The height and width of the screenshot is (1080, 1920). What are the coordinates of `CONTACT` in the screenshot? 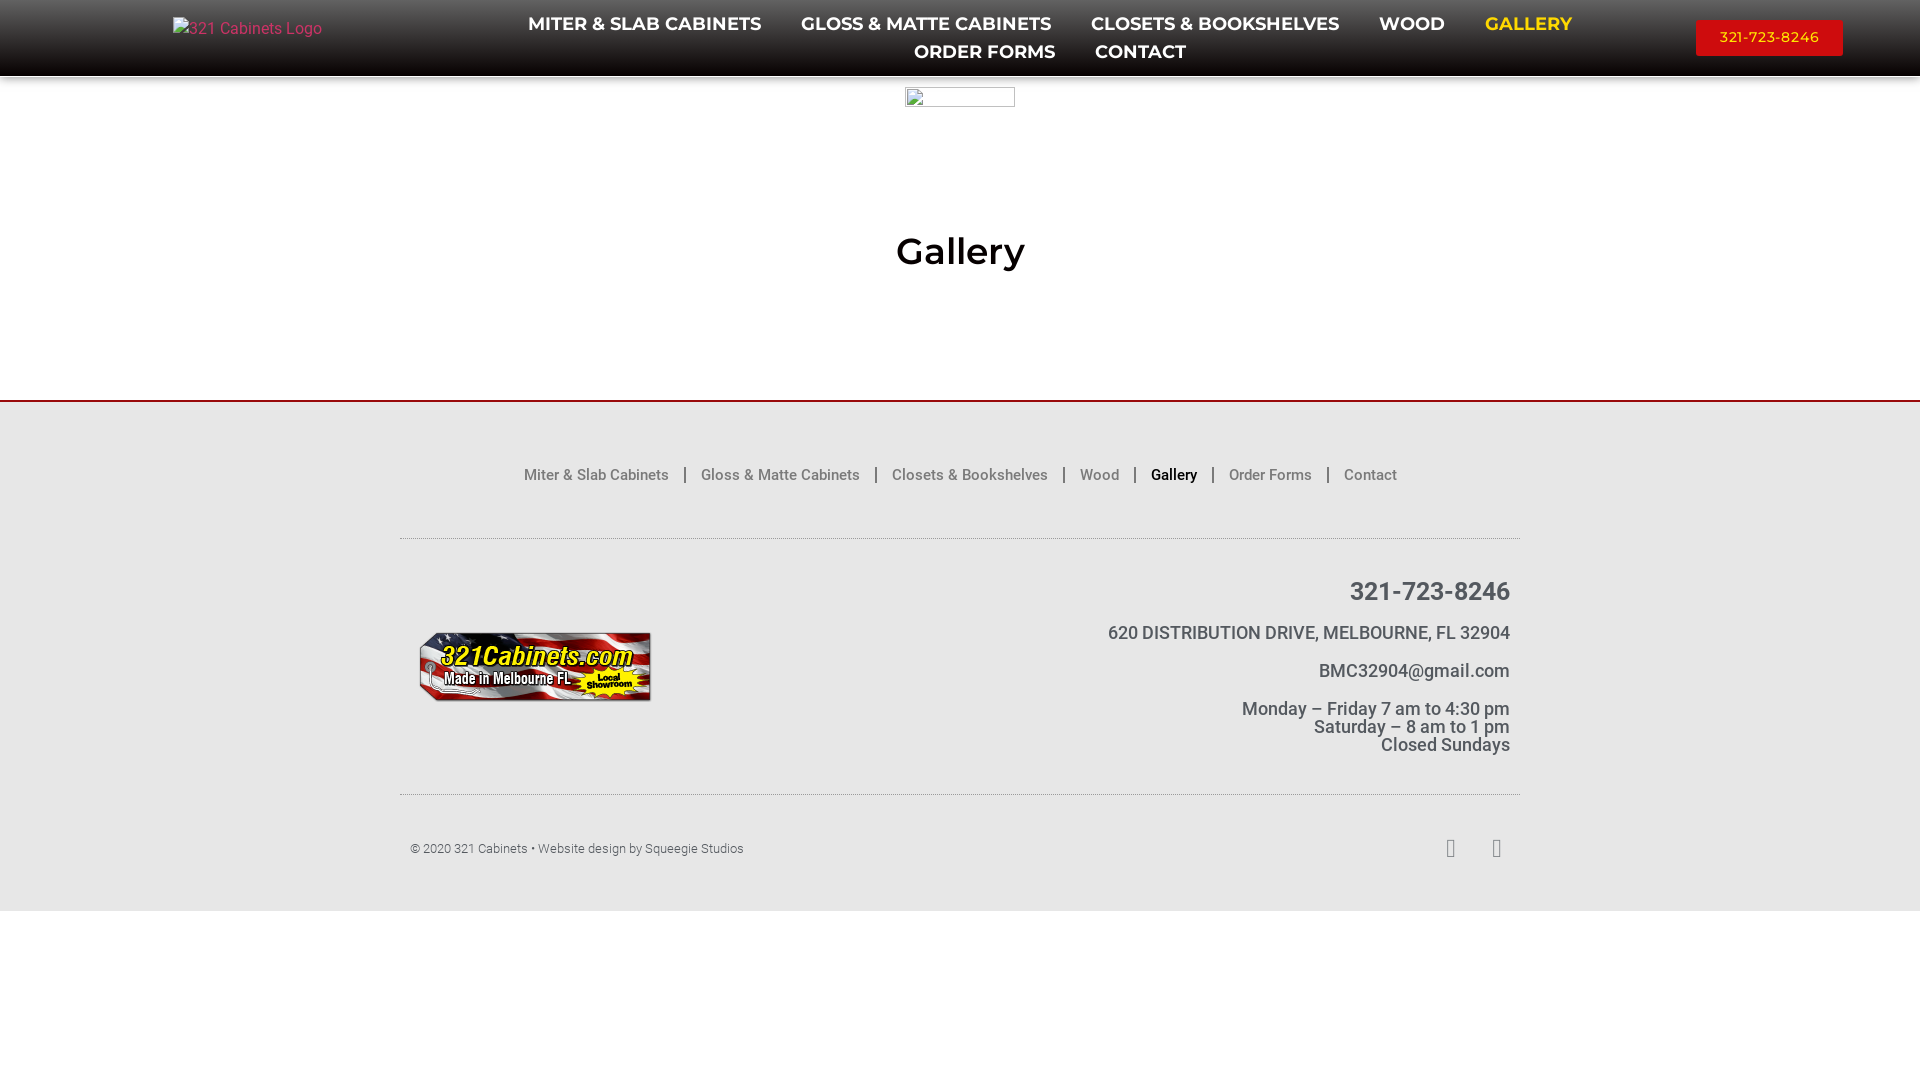 It's located at (1140, 52).